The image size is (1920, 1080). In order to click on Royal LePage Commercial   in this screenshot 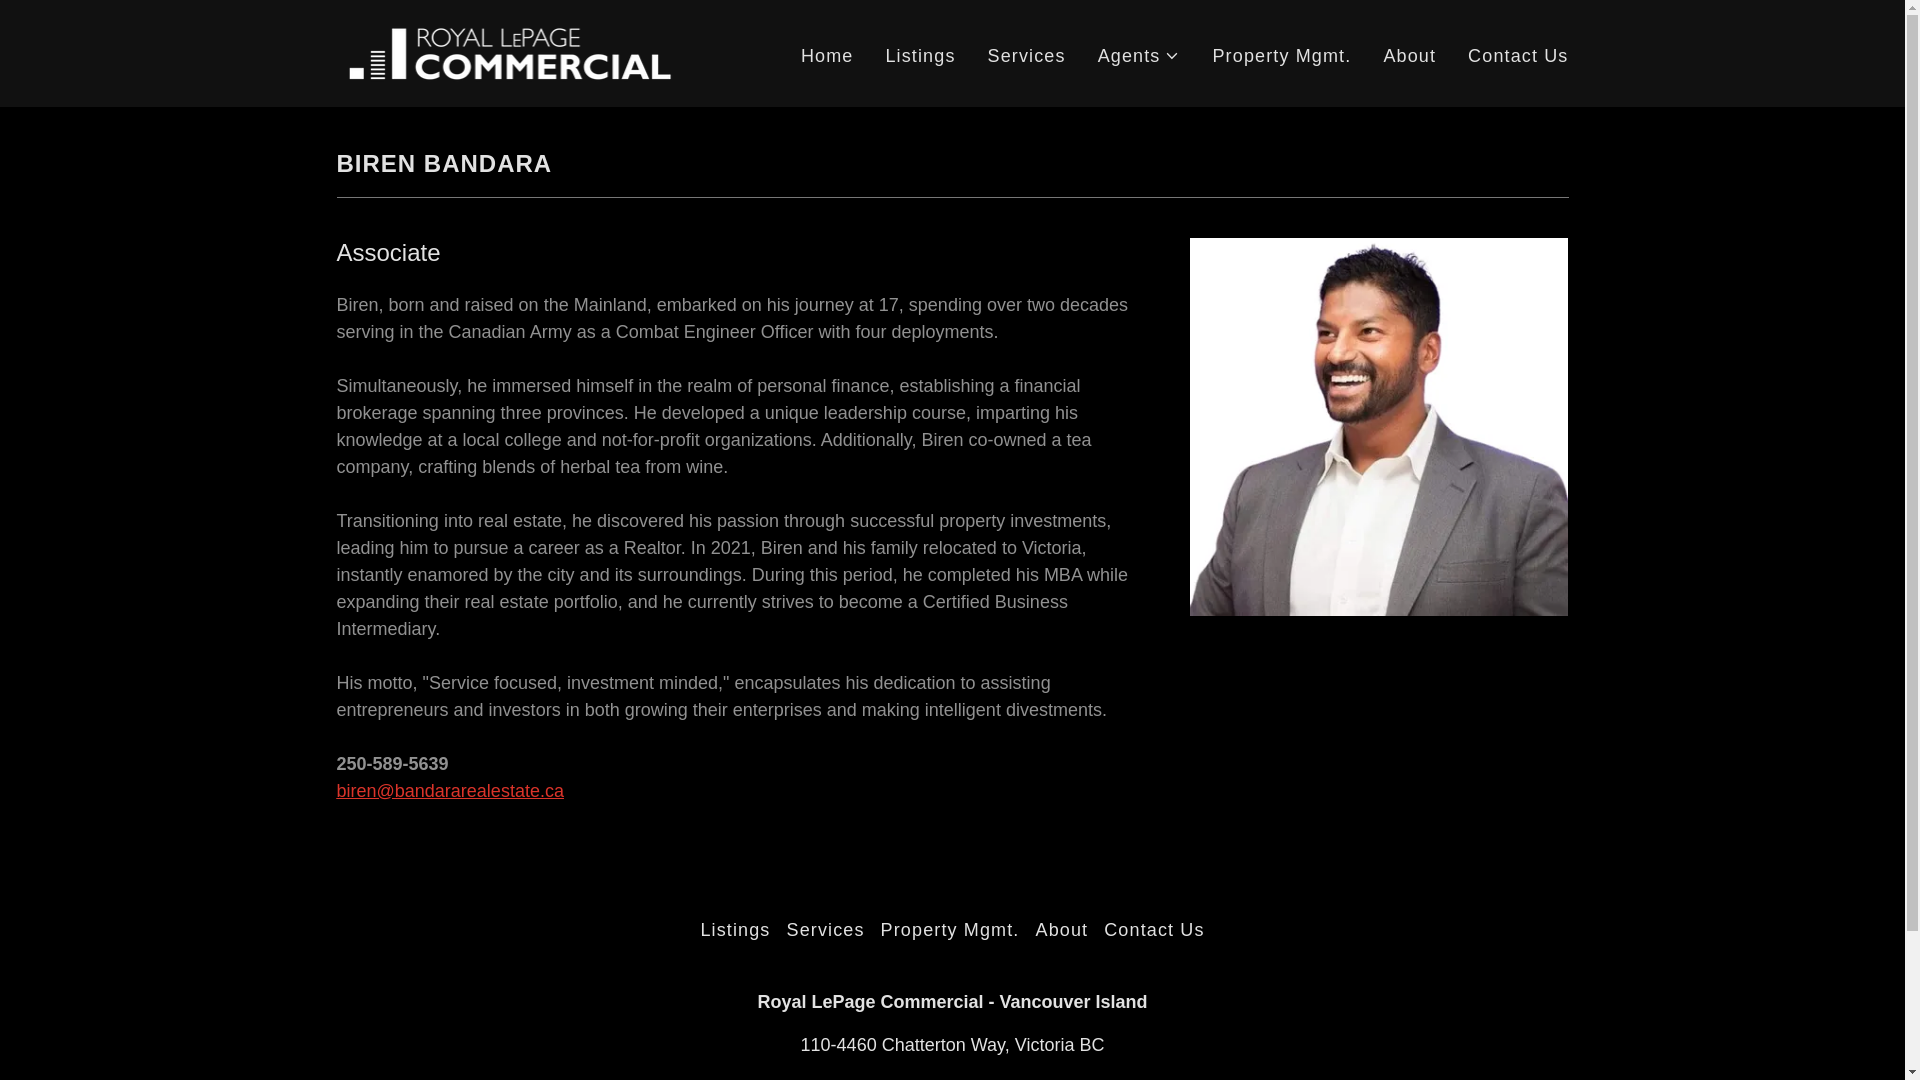, I will do `click(510, 52)`.